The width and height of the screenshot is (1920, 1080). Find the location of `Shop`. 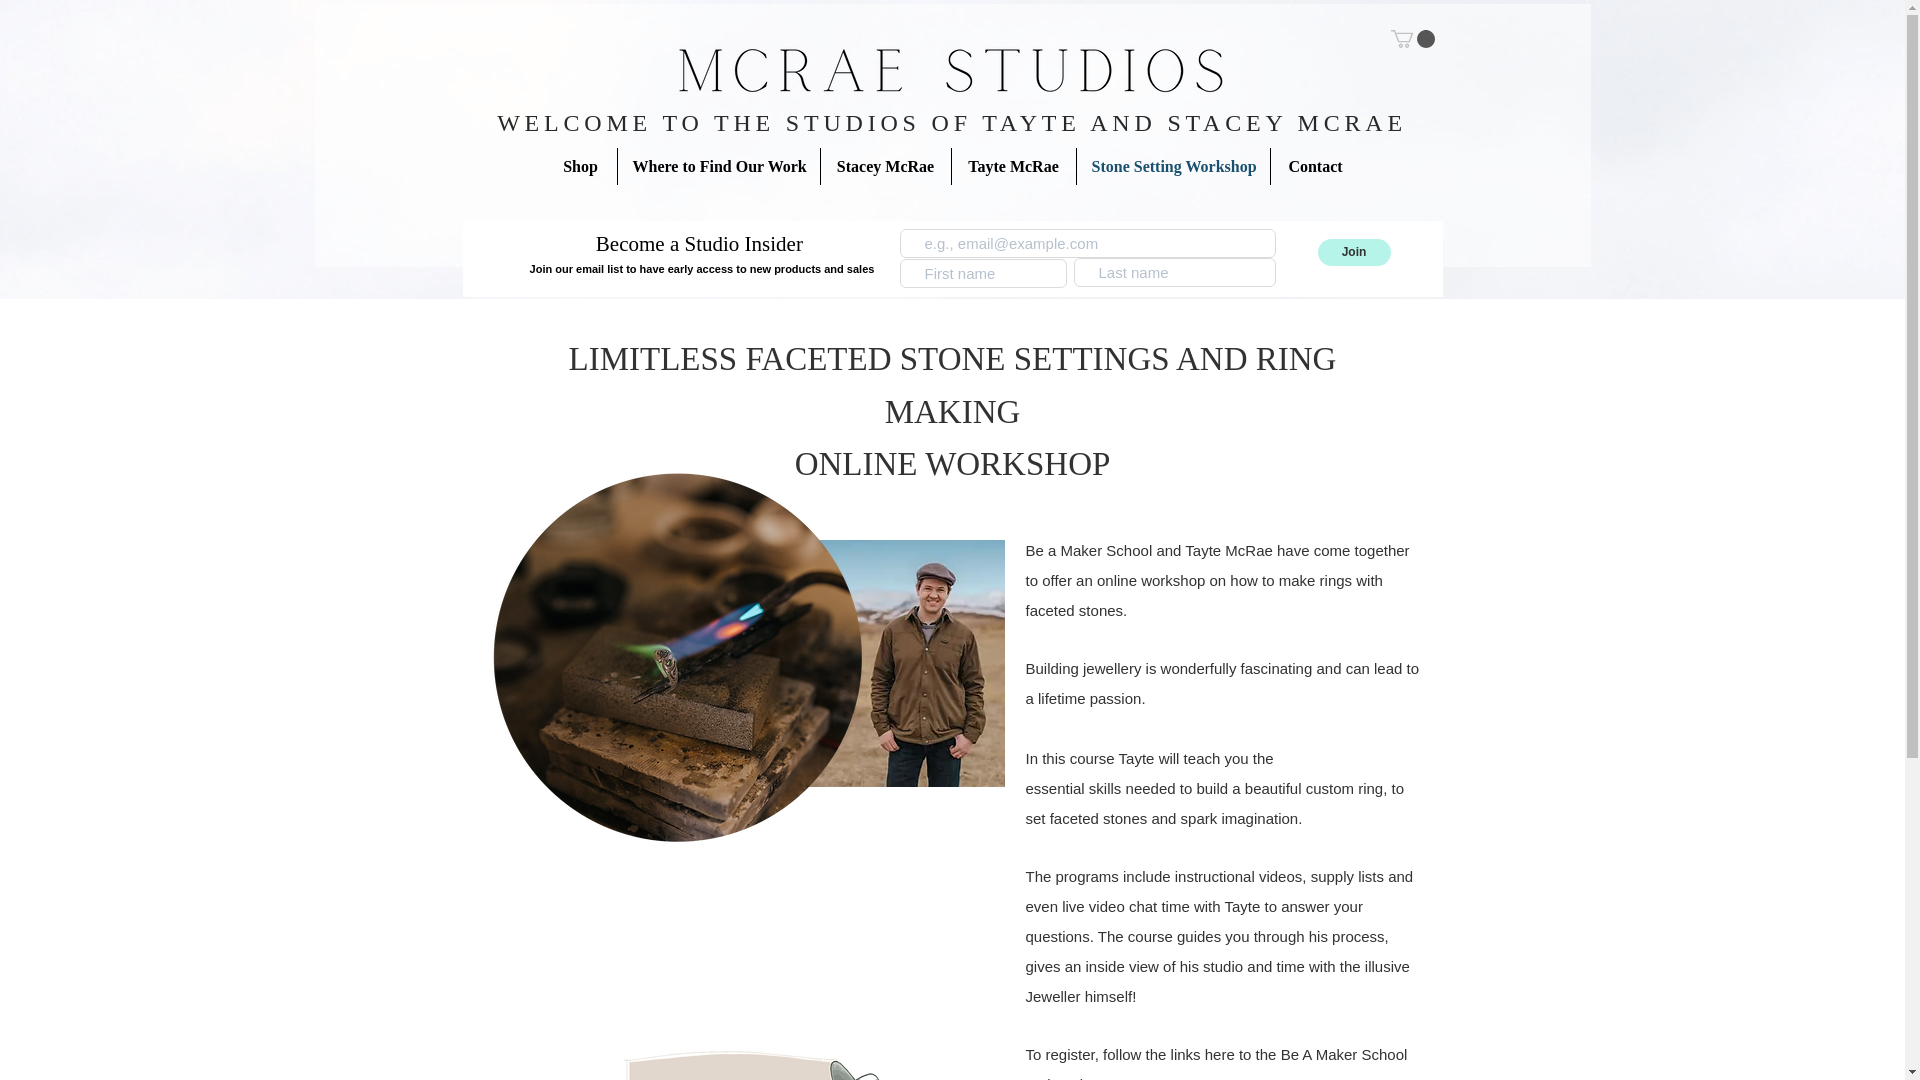

Shop is located at coordinates (580, 166).